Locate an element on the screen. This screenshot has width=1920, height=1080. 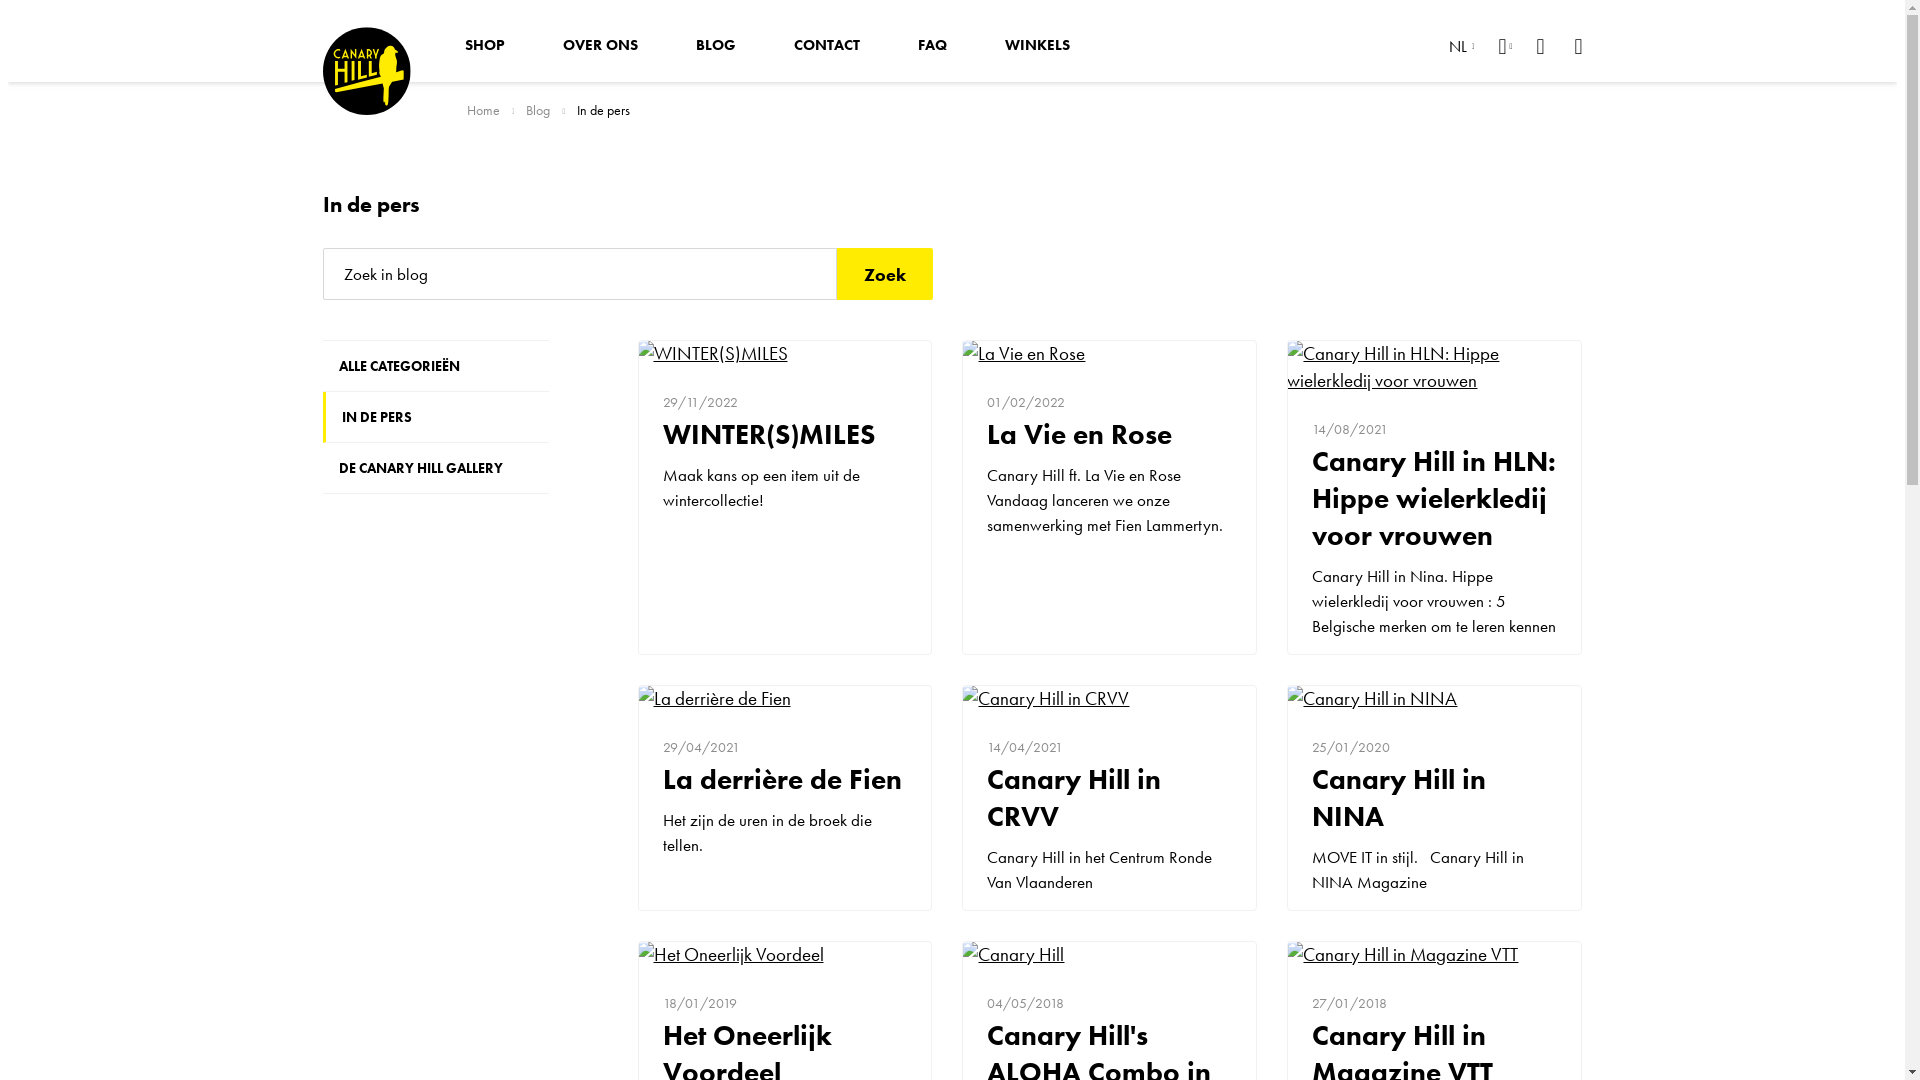
La Vie en Rose is located at coordinates (1110, 434).